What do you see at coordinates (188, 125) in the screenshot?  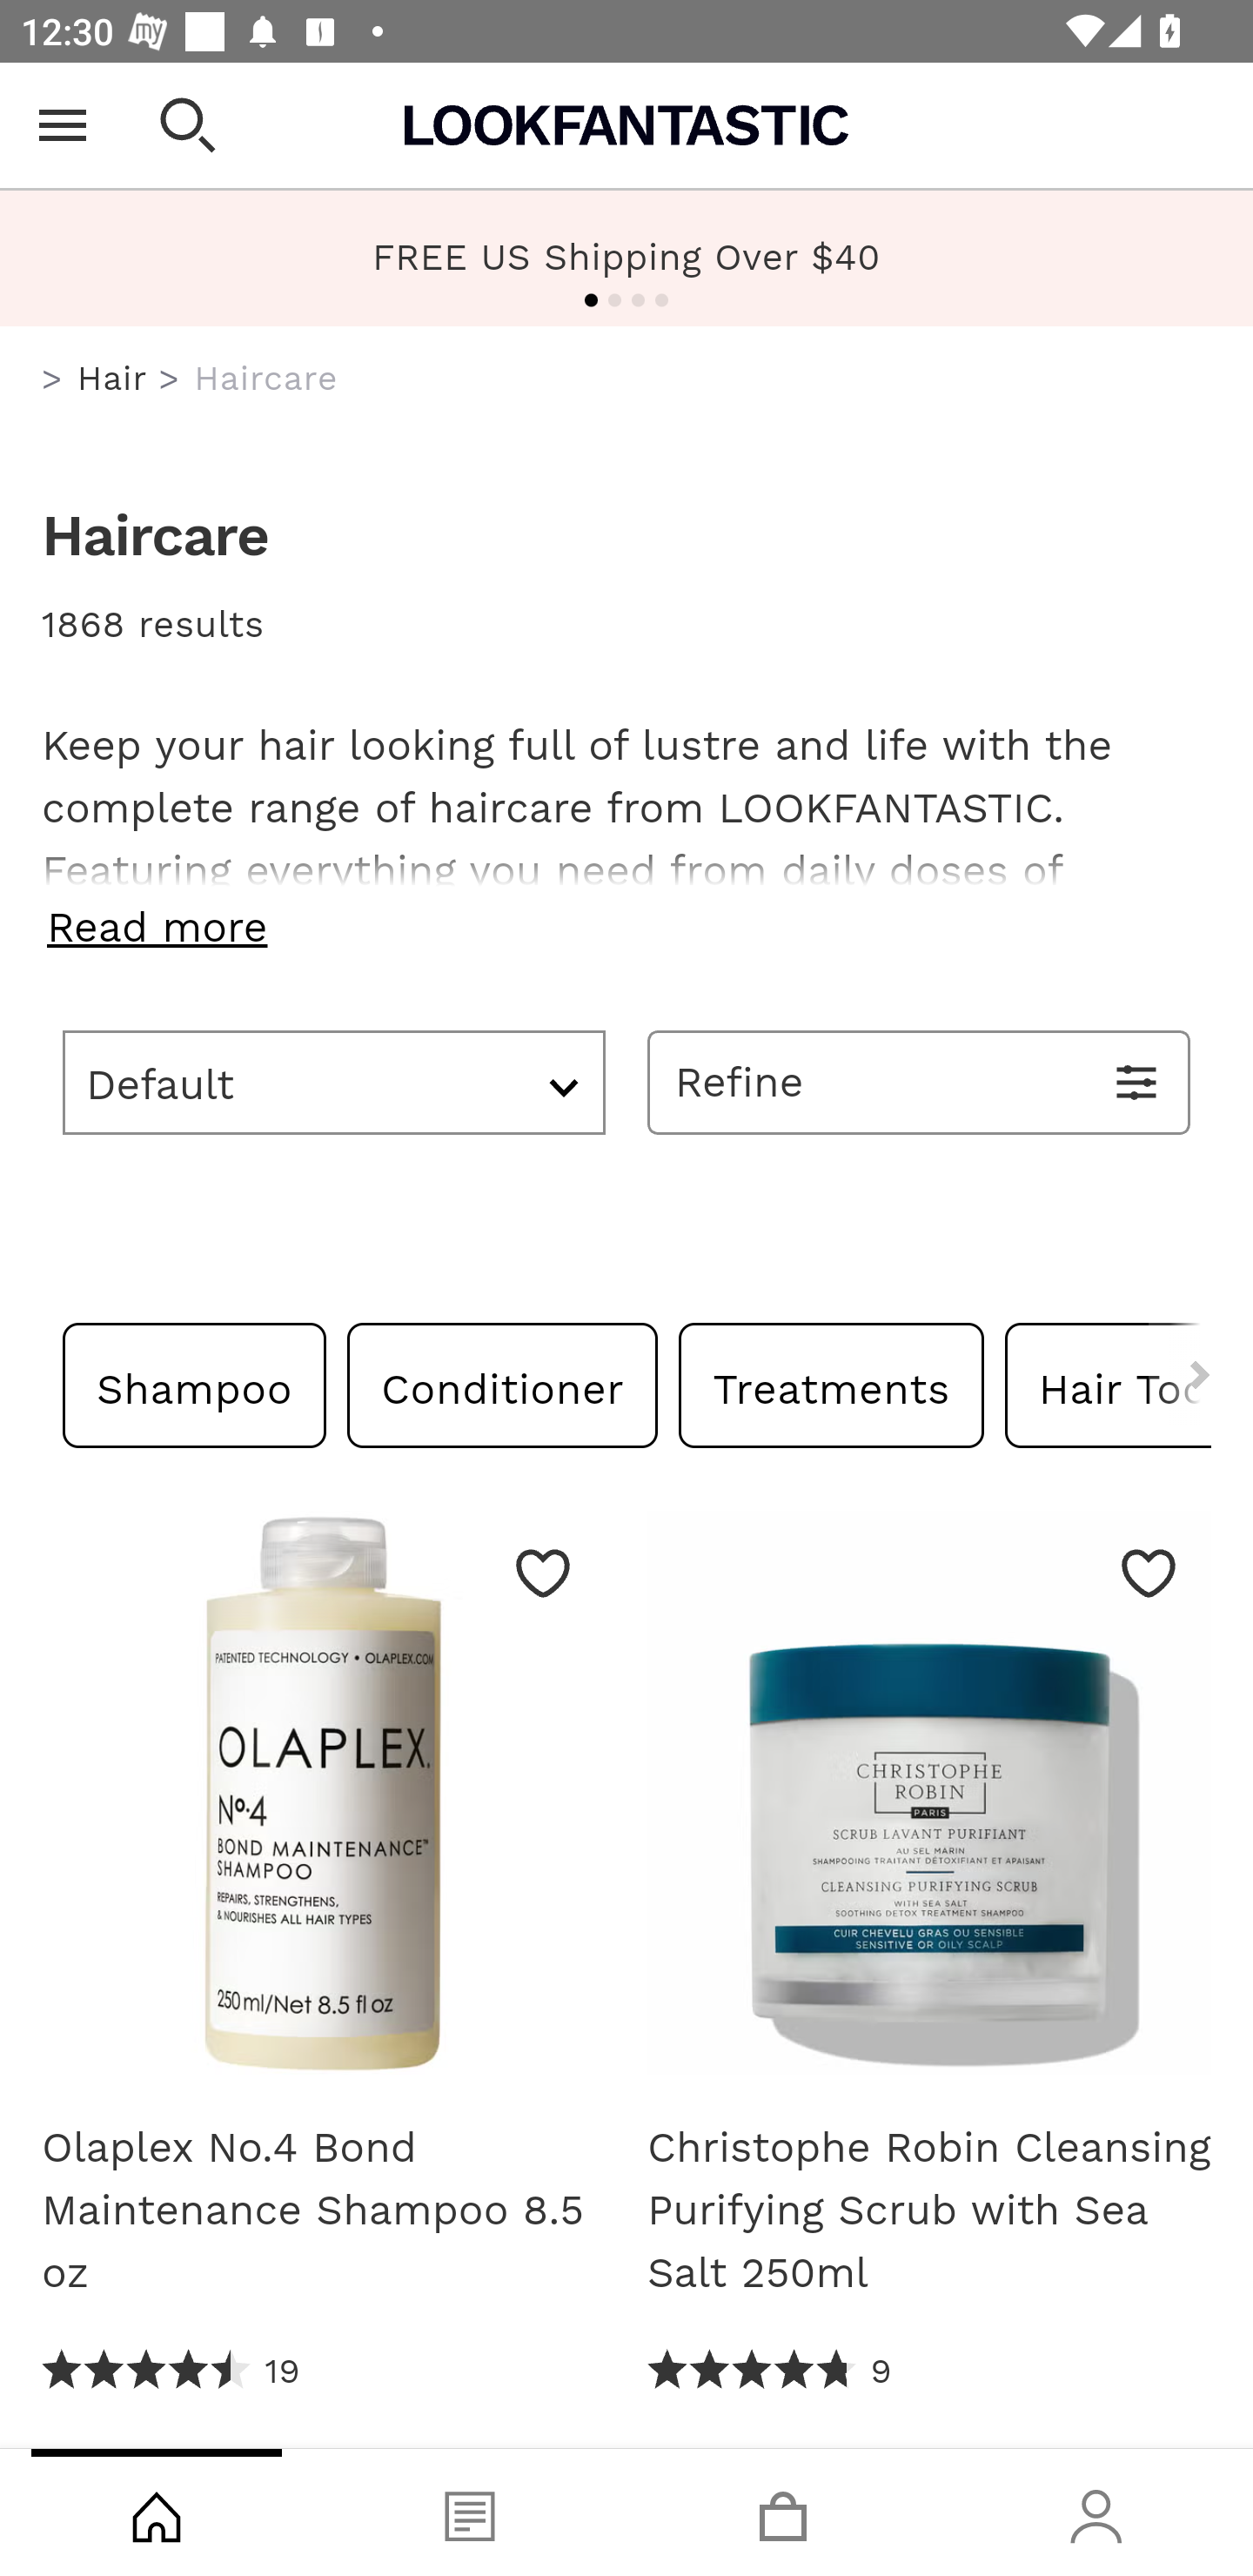 I see `Open search` at bounding box center [188, 125].